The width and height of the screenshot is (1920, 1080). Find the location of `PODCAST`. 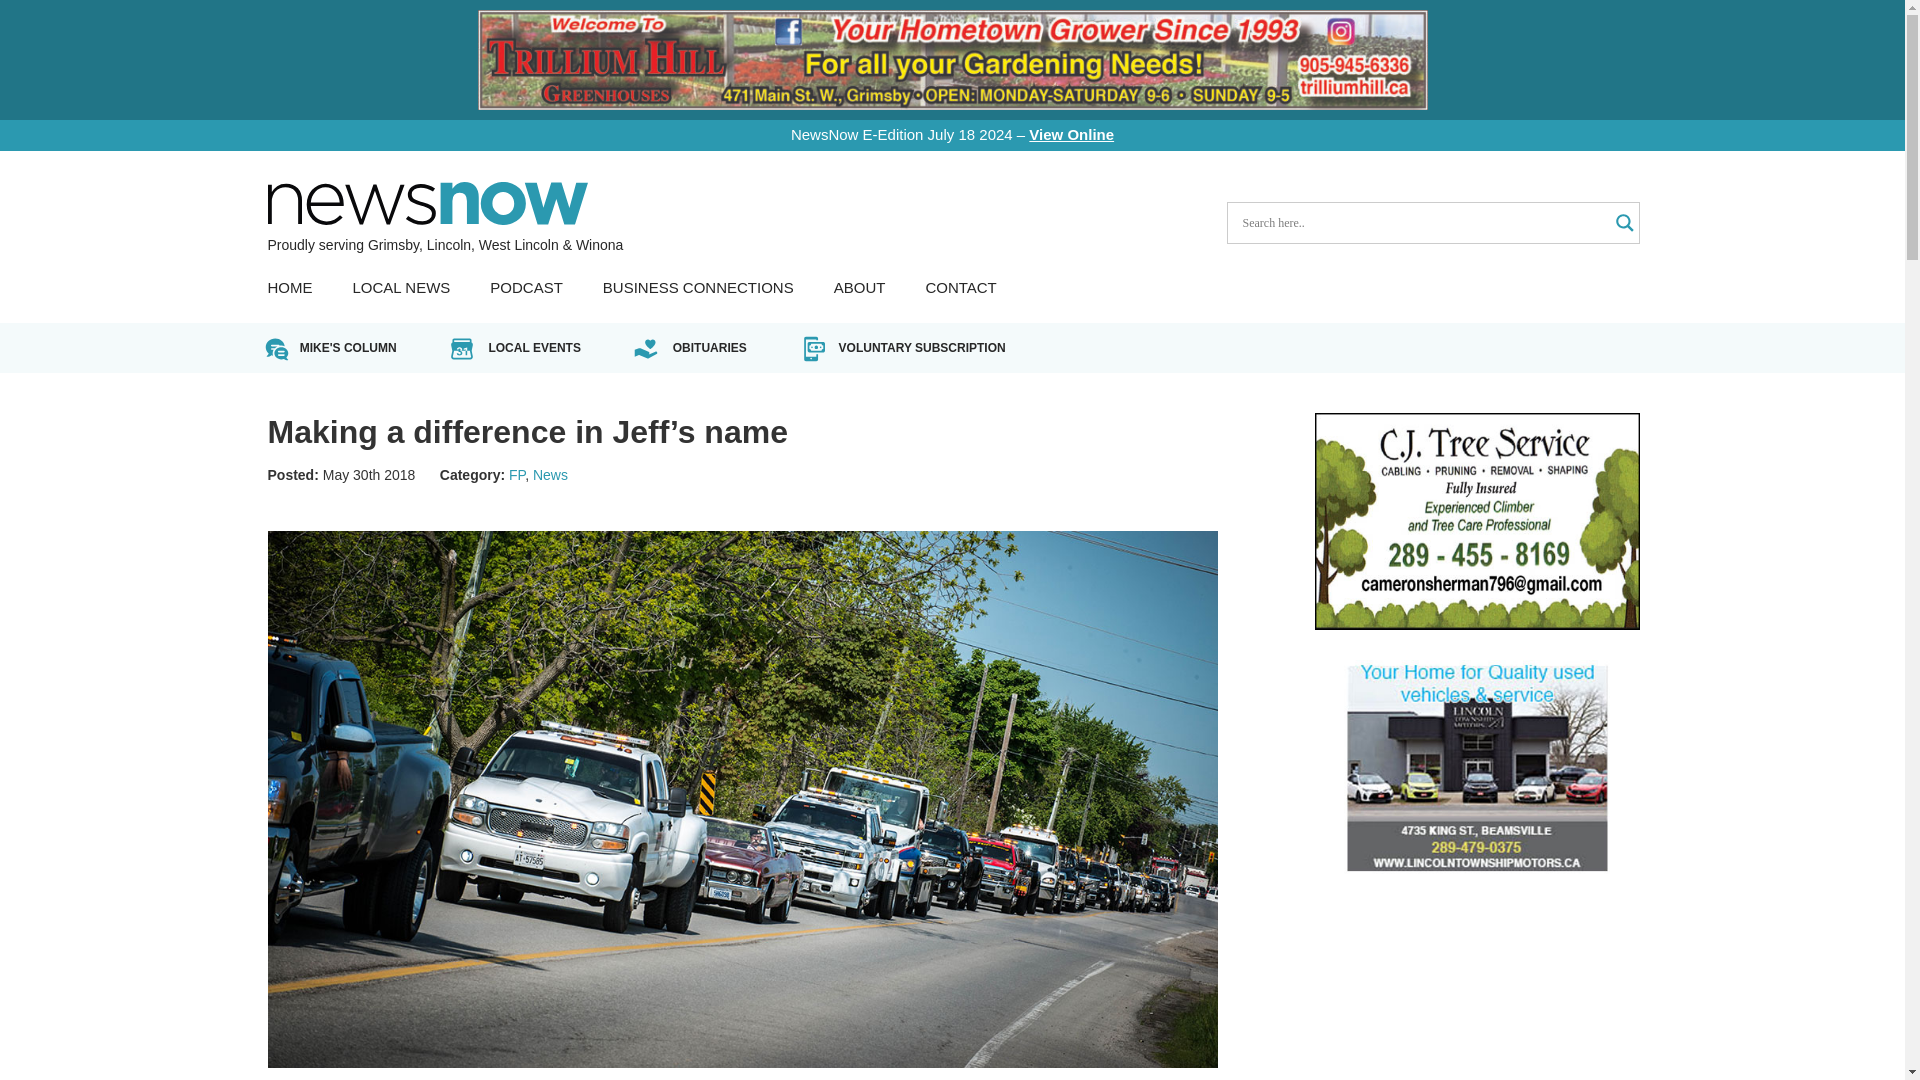

PODCAST is located at coordinates (526, 287).